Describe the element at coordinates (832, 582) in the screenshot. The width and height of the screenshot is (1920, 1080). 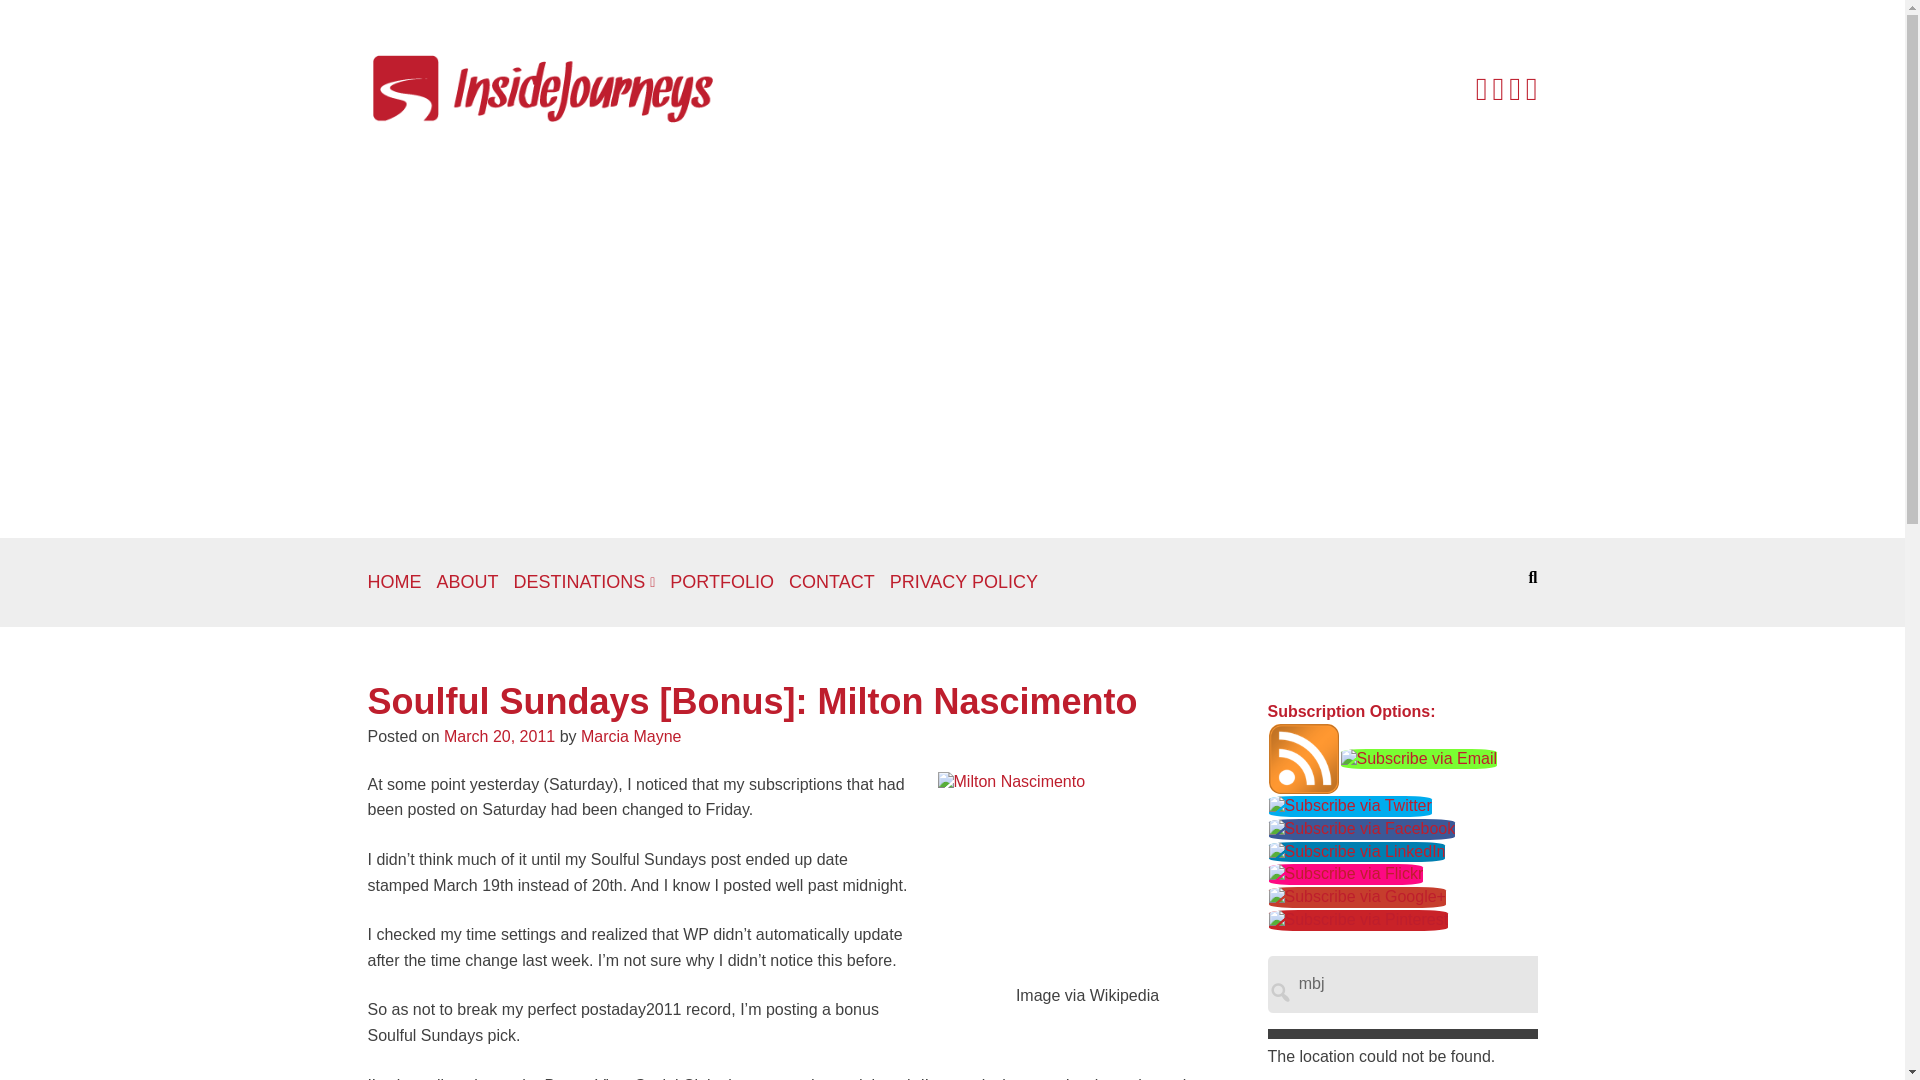
I see `CONTACT` at that location.